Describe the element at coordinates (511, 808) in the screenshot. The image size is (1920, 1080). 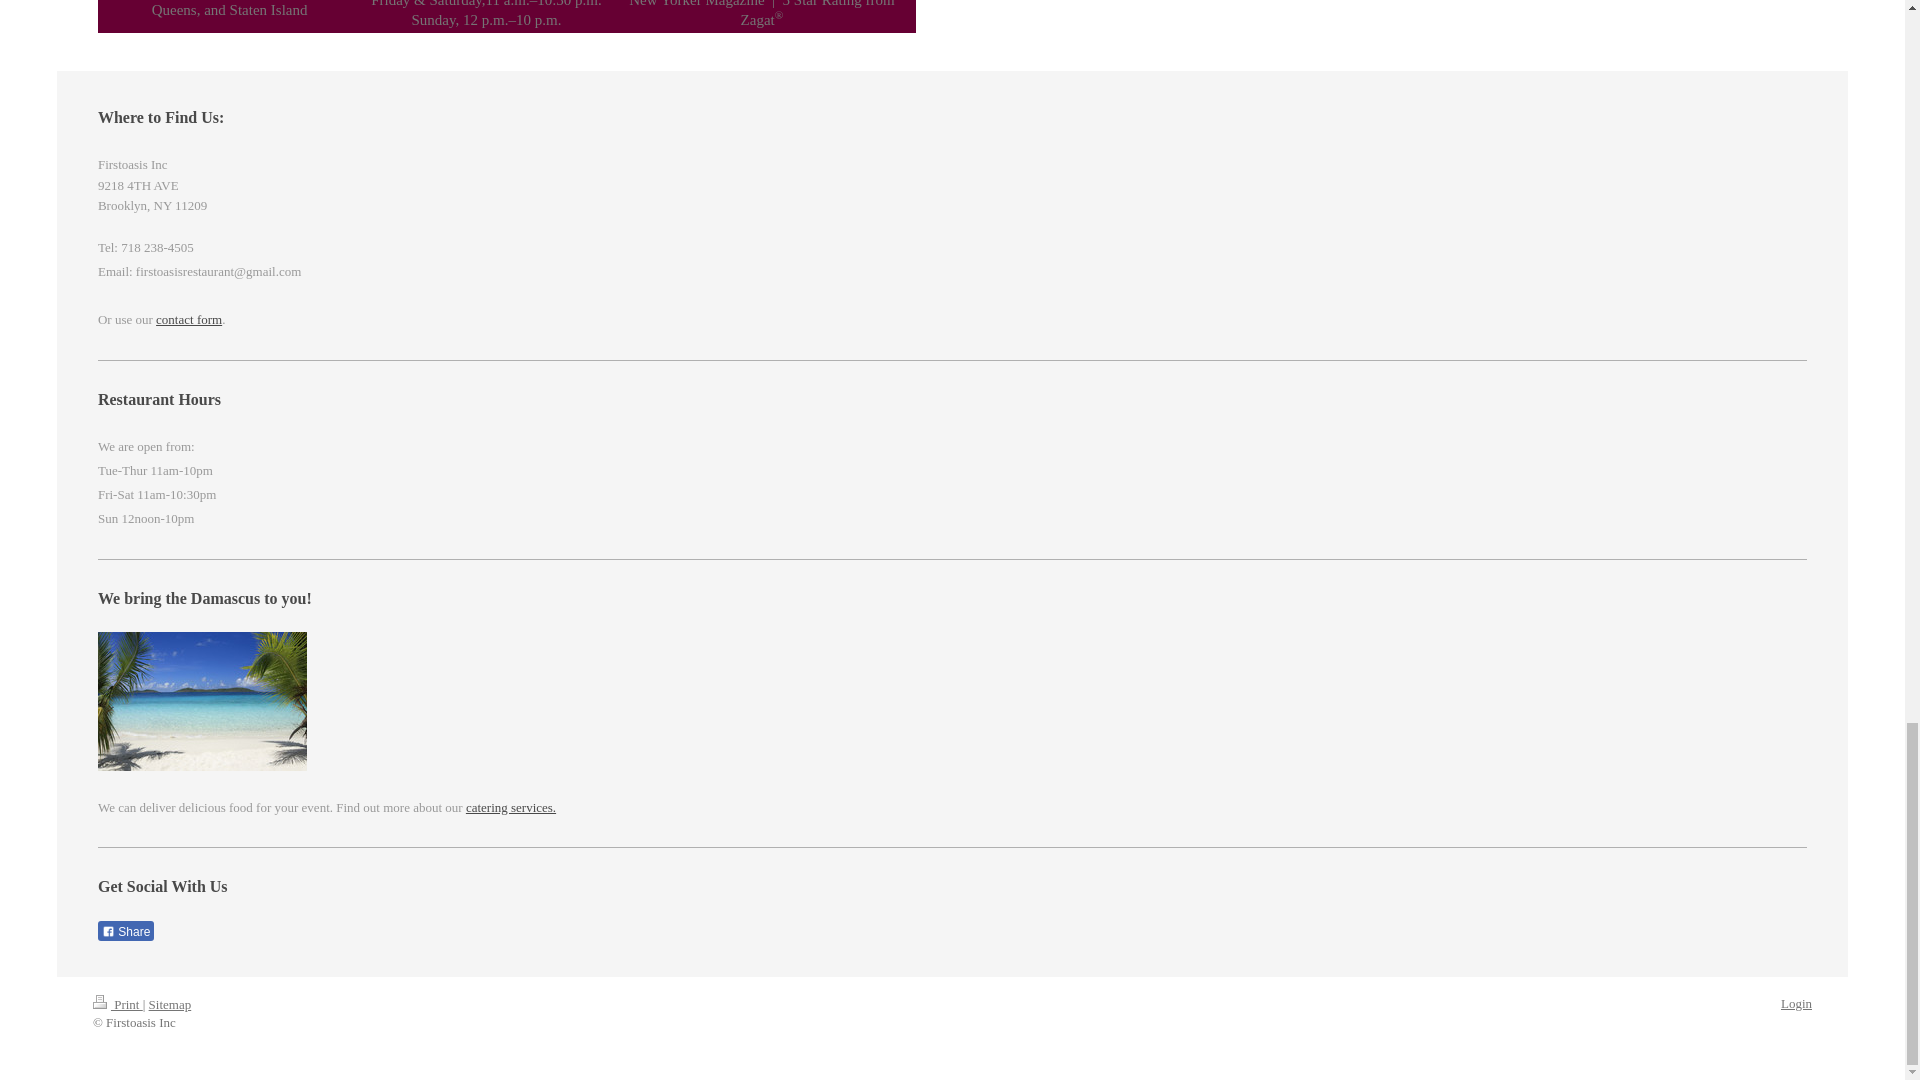
I see `catering services.` at that location.